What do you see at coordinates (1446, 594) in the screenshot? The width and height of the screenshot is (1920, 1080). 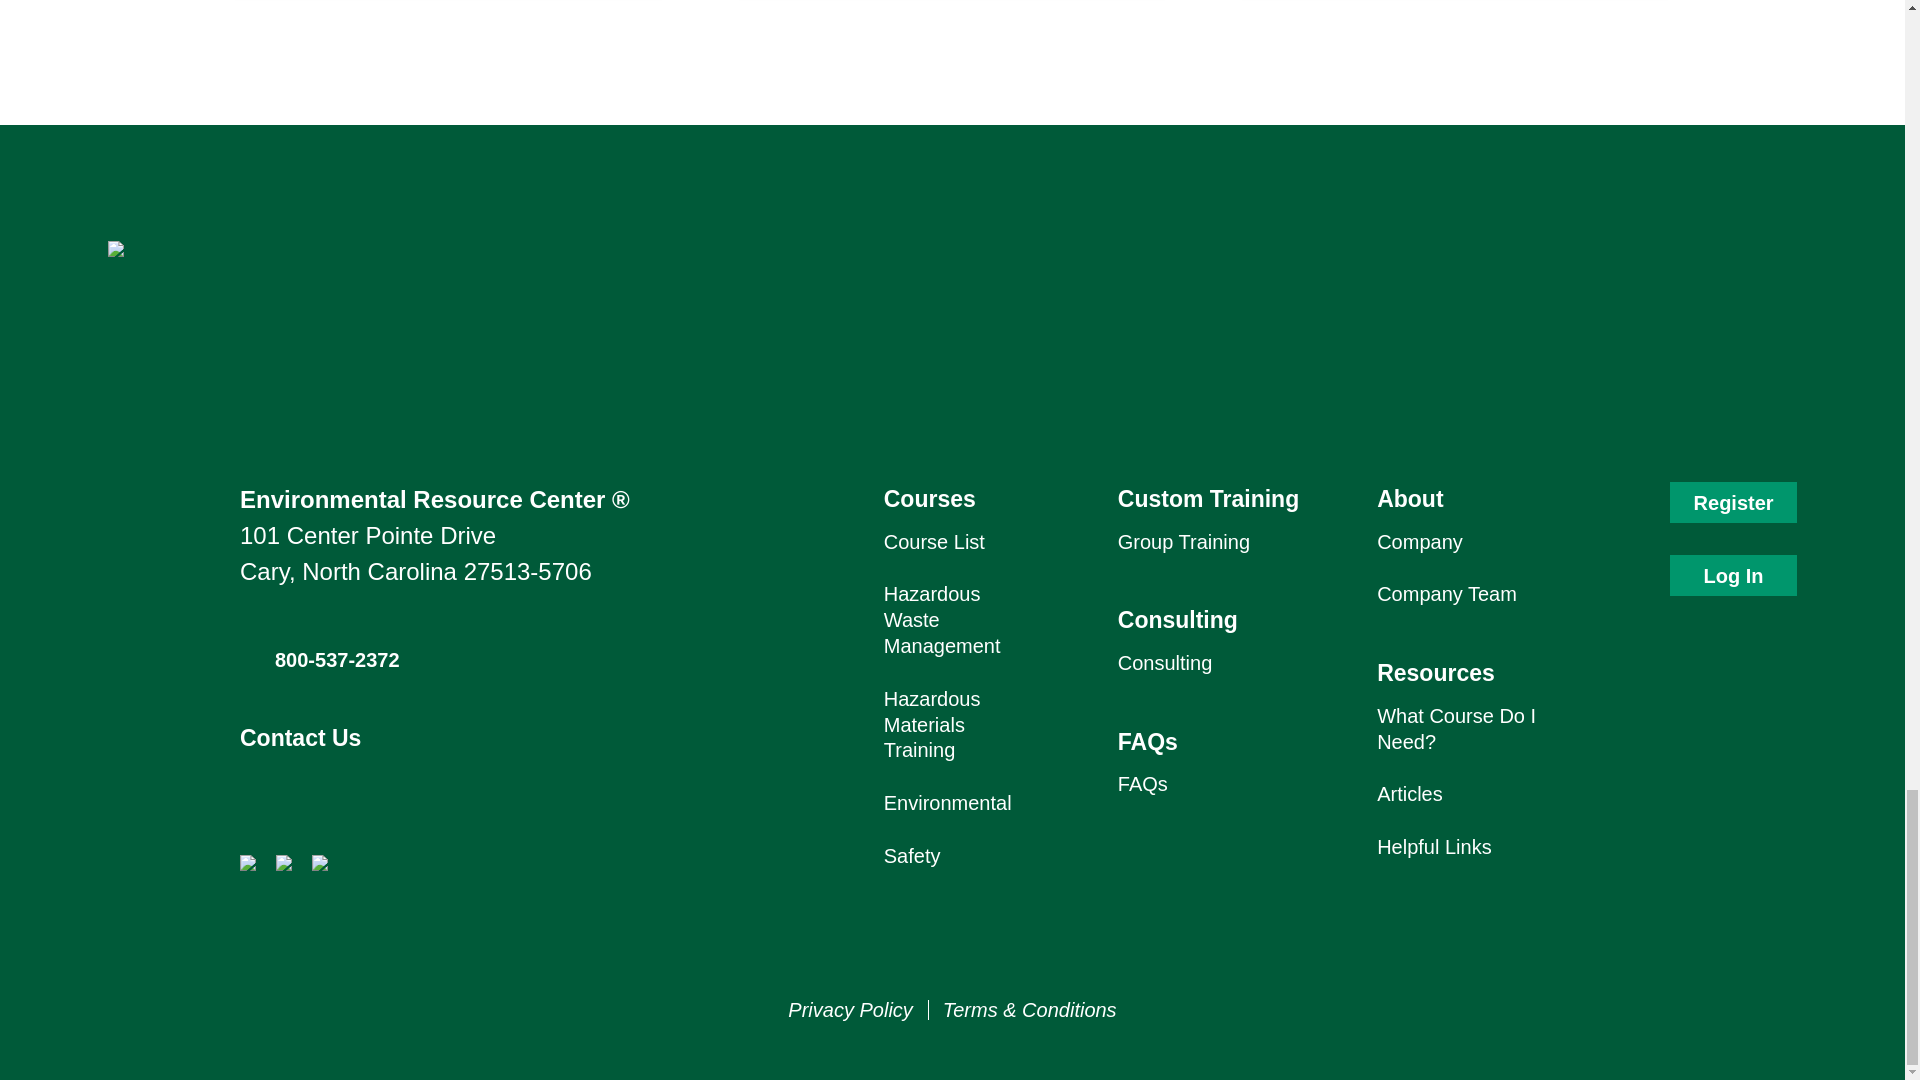 I see `Company Team` at bounding box center [1446, 594].